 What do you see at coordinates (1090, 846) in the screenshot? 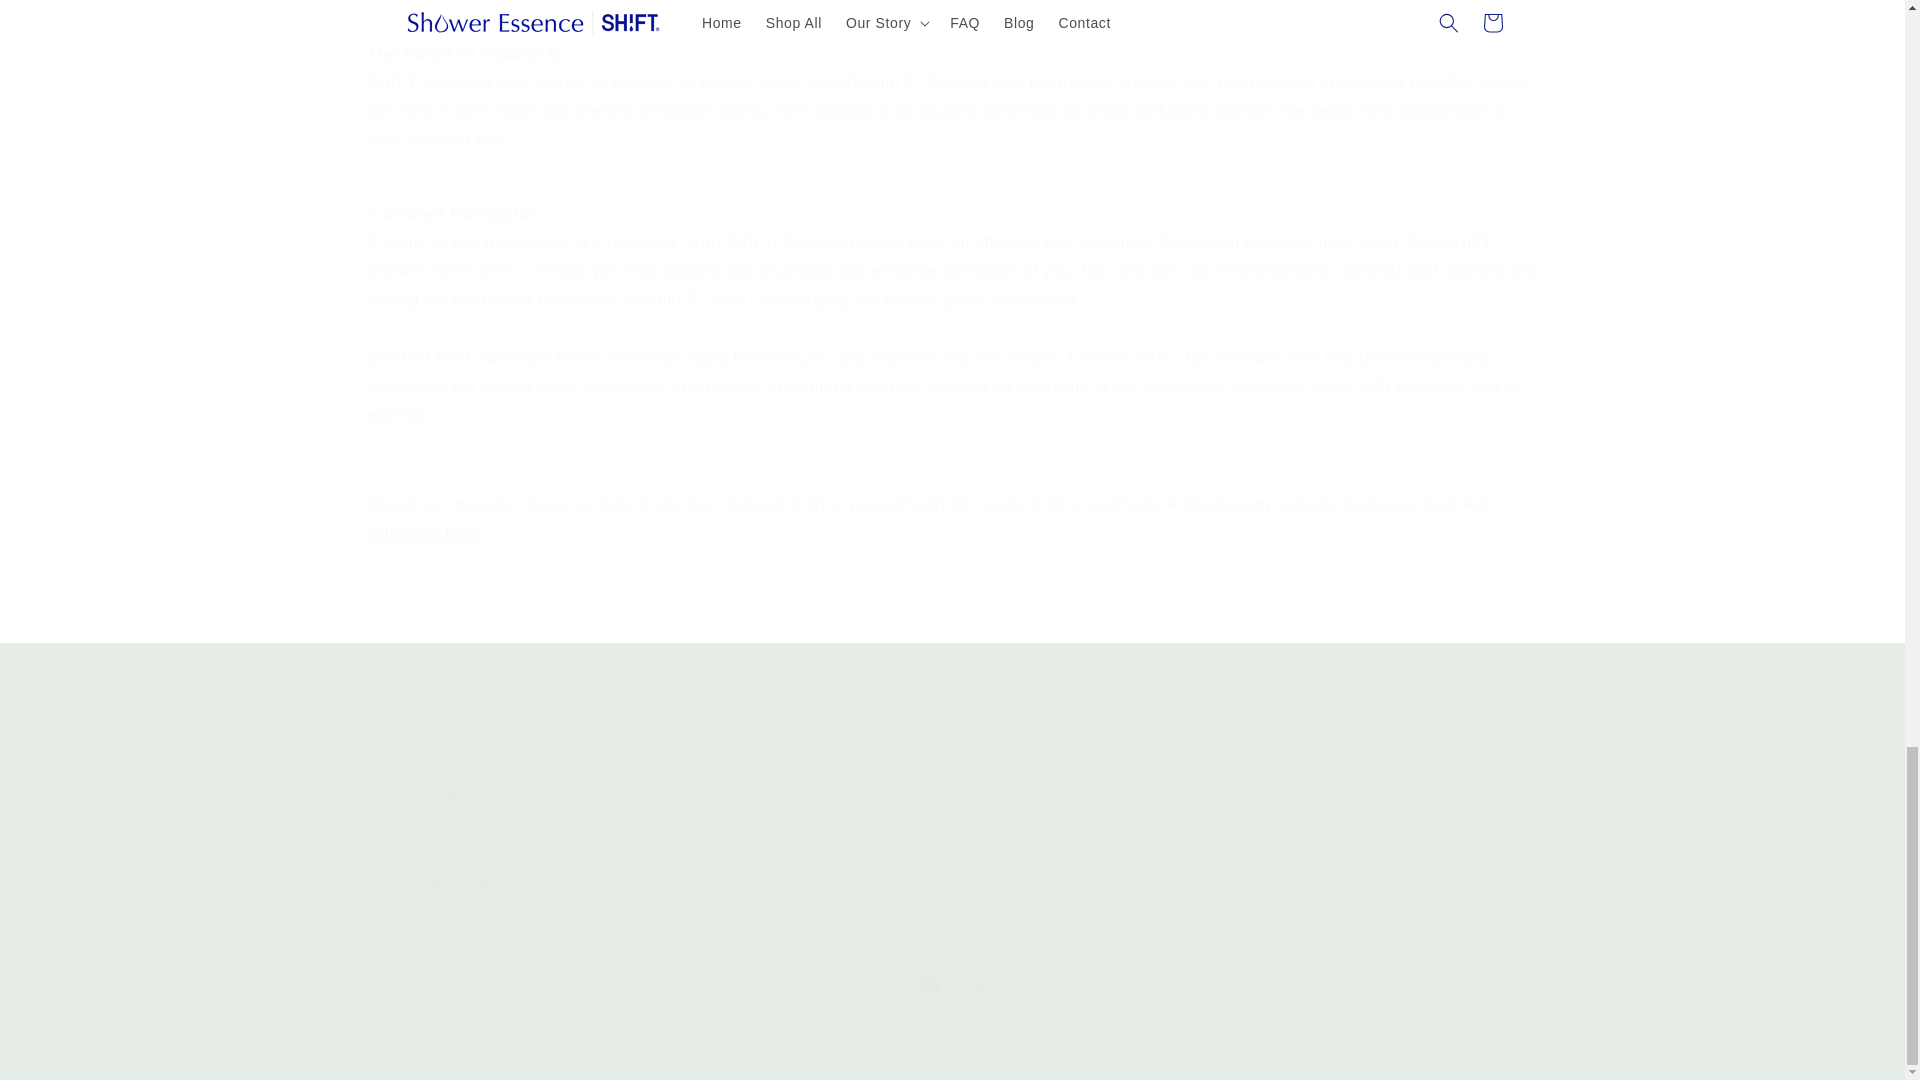
I see `Home` at bounding box center [1090, 846].